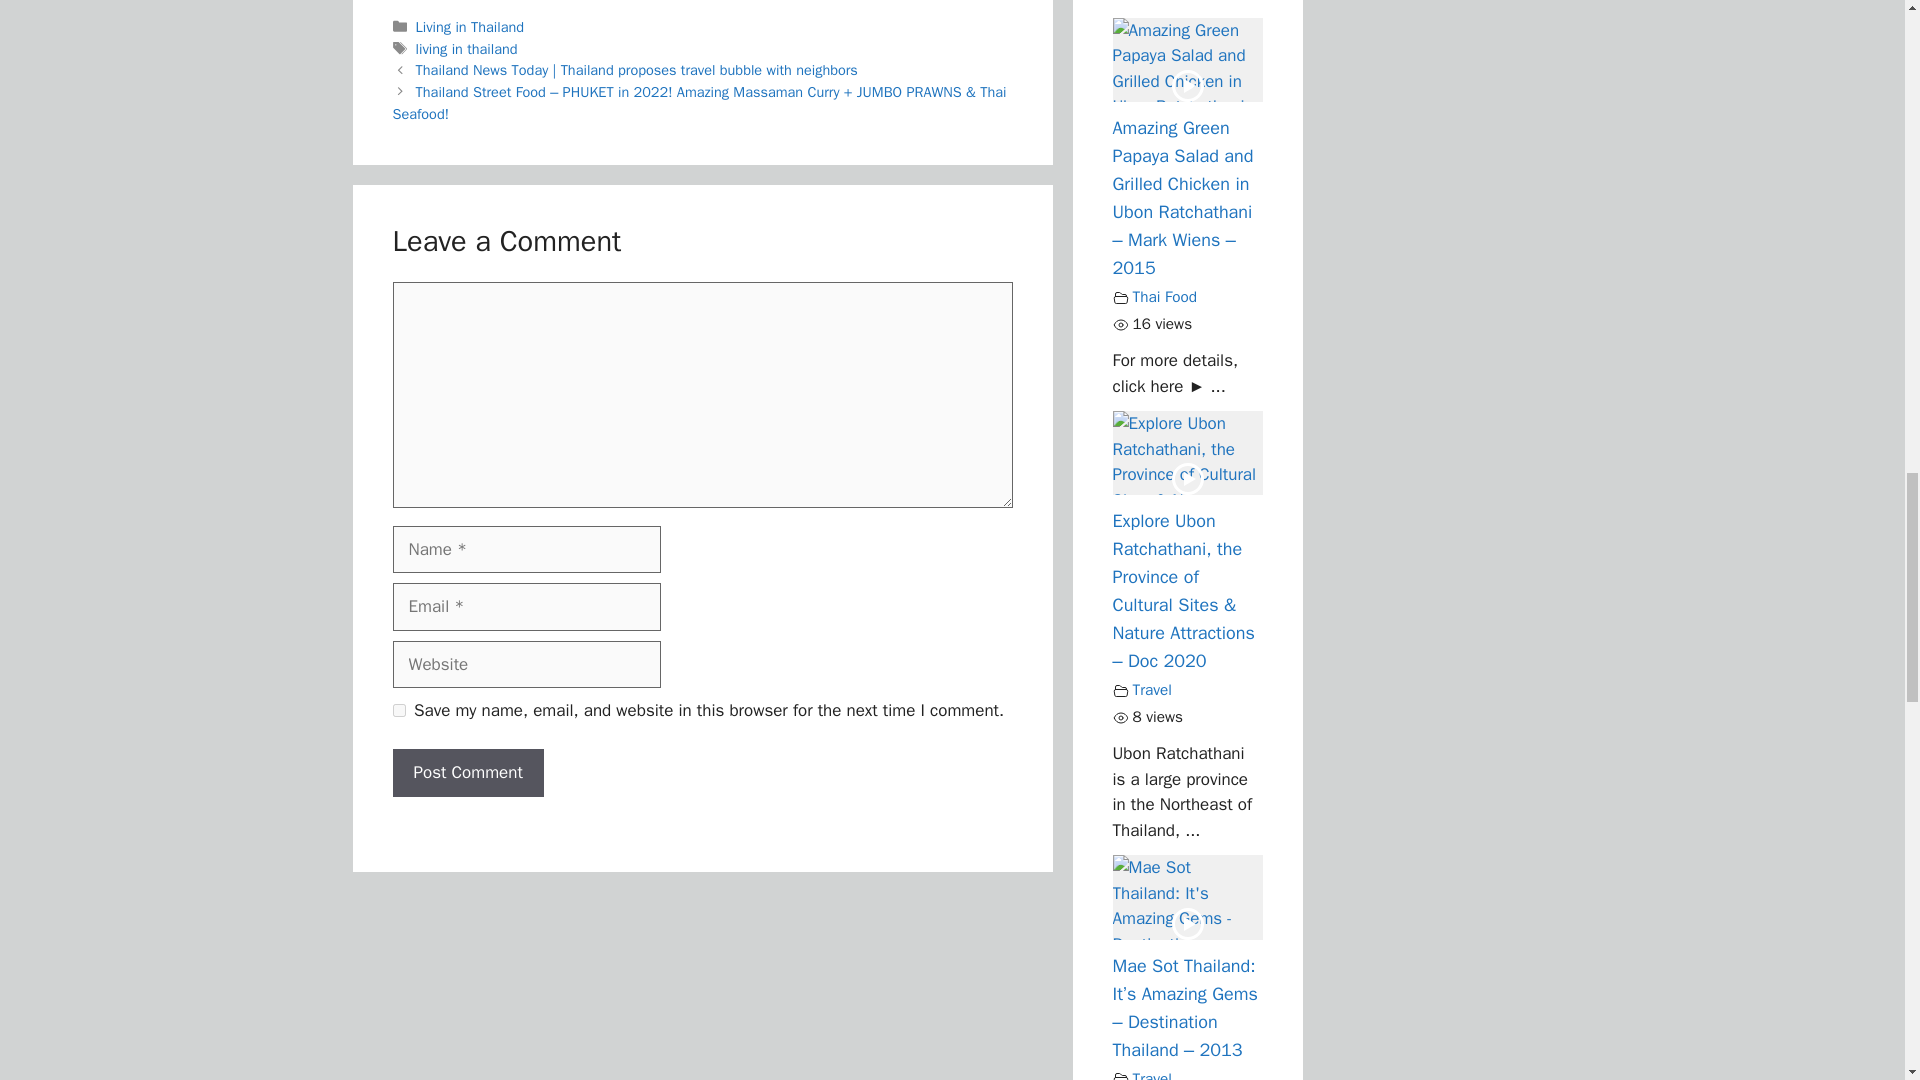  What do you see at coordinates (467, 48) in the screenshot?
I see `living in thailand` at bounding box center [467, 48].